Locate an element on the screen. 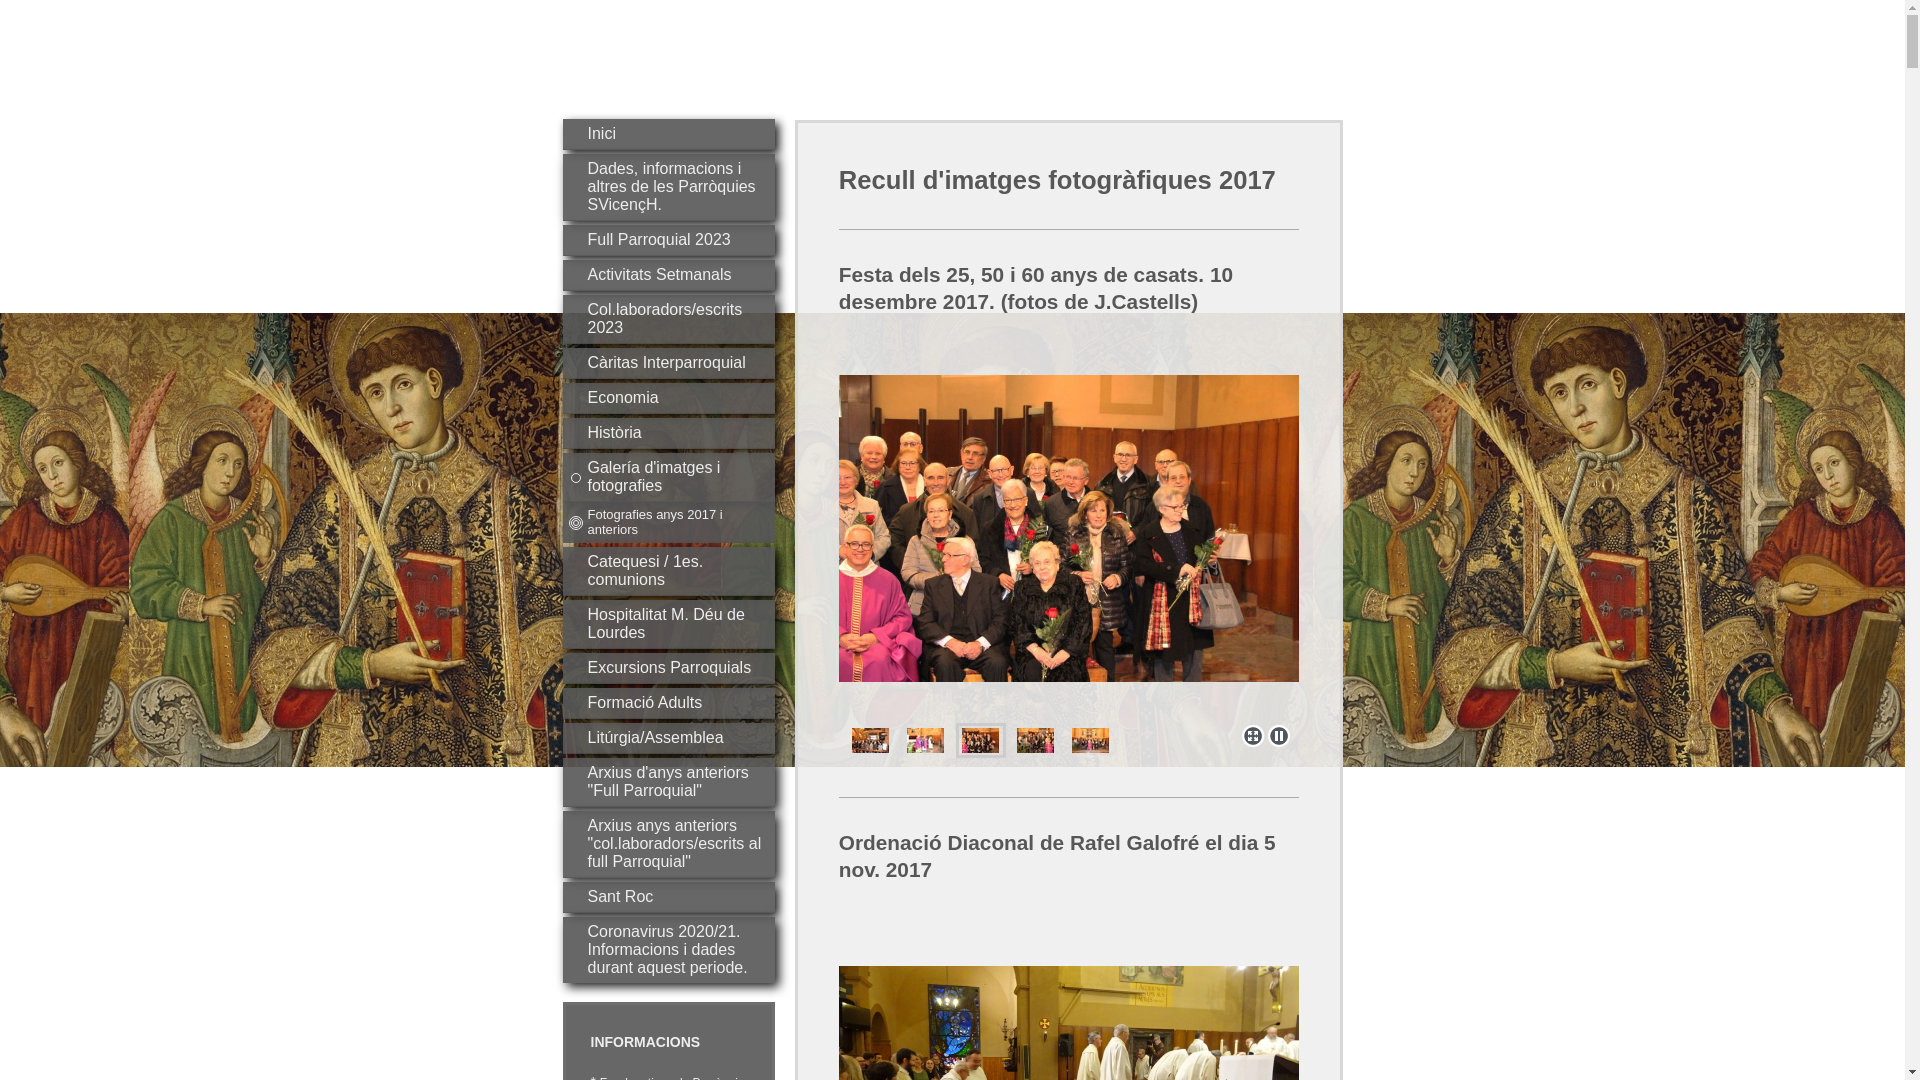 This screenshot has width=1920, height=1080. Economia is located at coordinates (668, 398).